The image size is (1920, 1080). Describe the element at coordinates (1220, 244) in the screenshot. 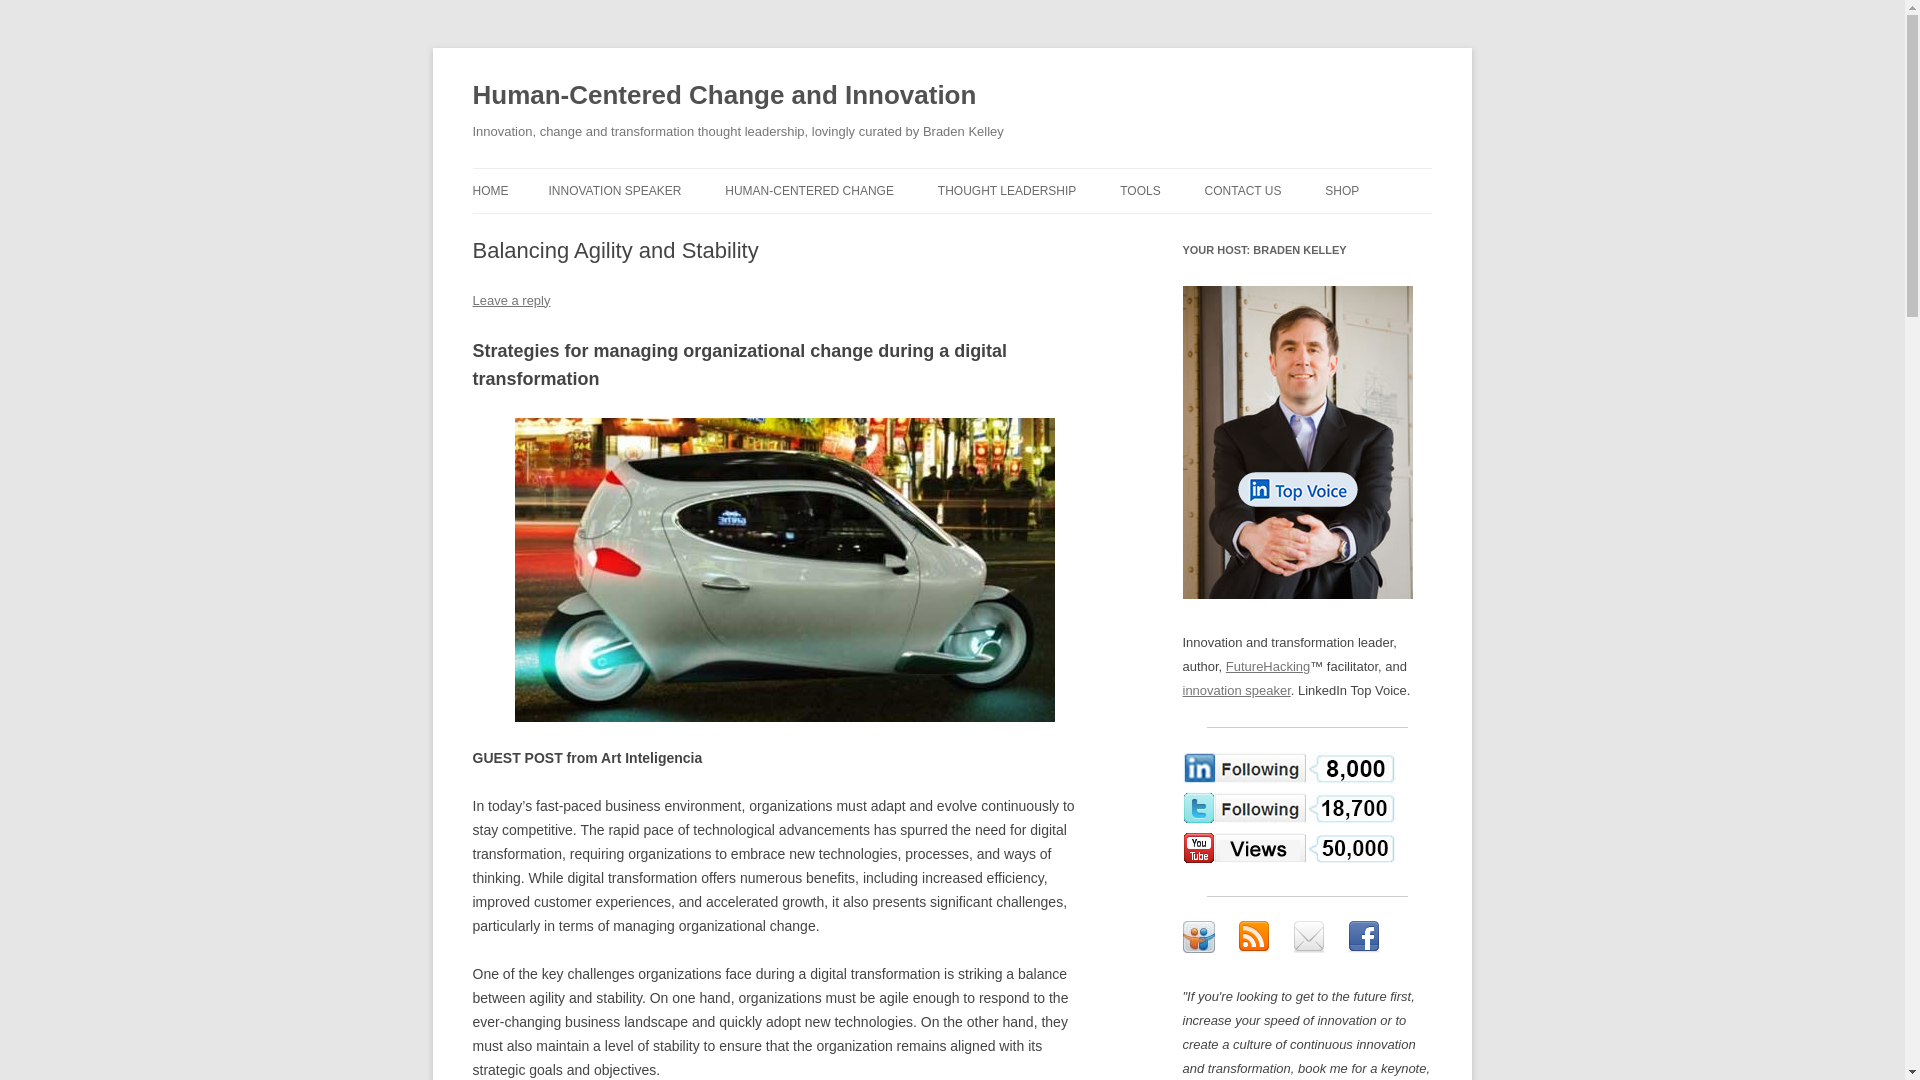

I see `FREE INNOVATION MATURITY ASSESSMENT` at that location.